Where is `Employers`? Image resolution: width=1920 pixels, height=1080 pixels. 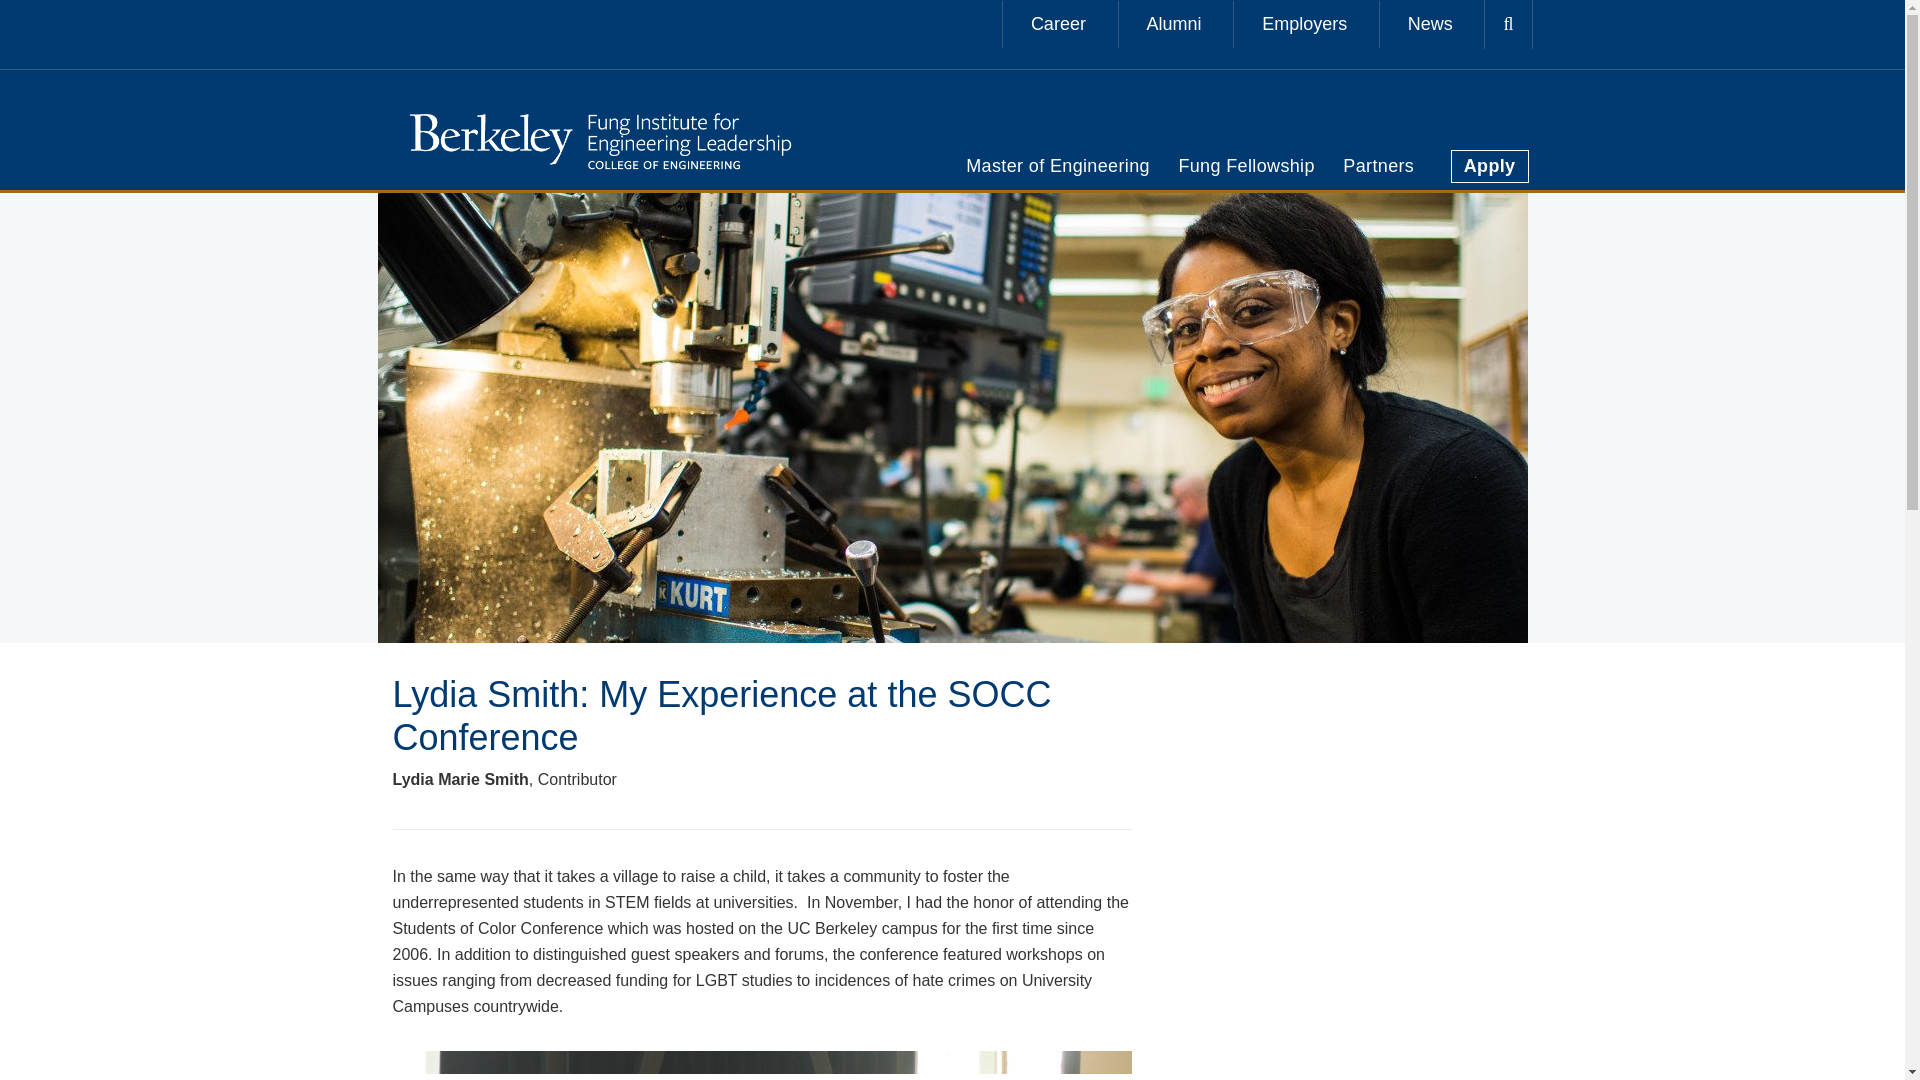 Employers is located at coordinates (1304, 24).